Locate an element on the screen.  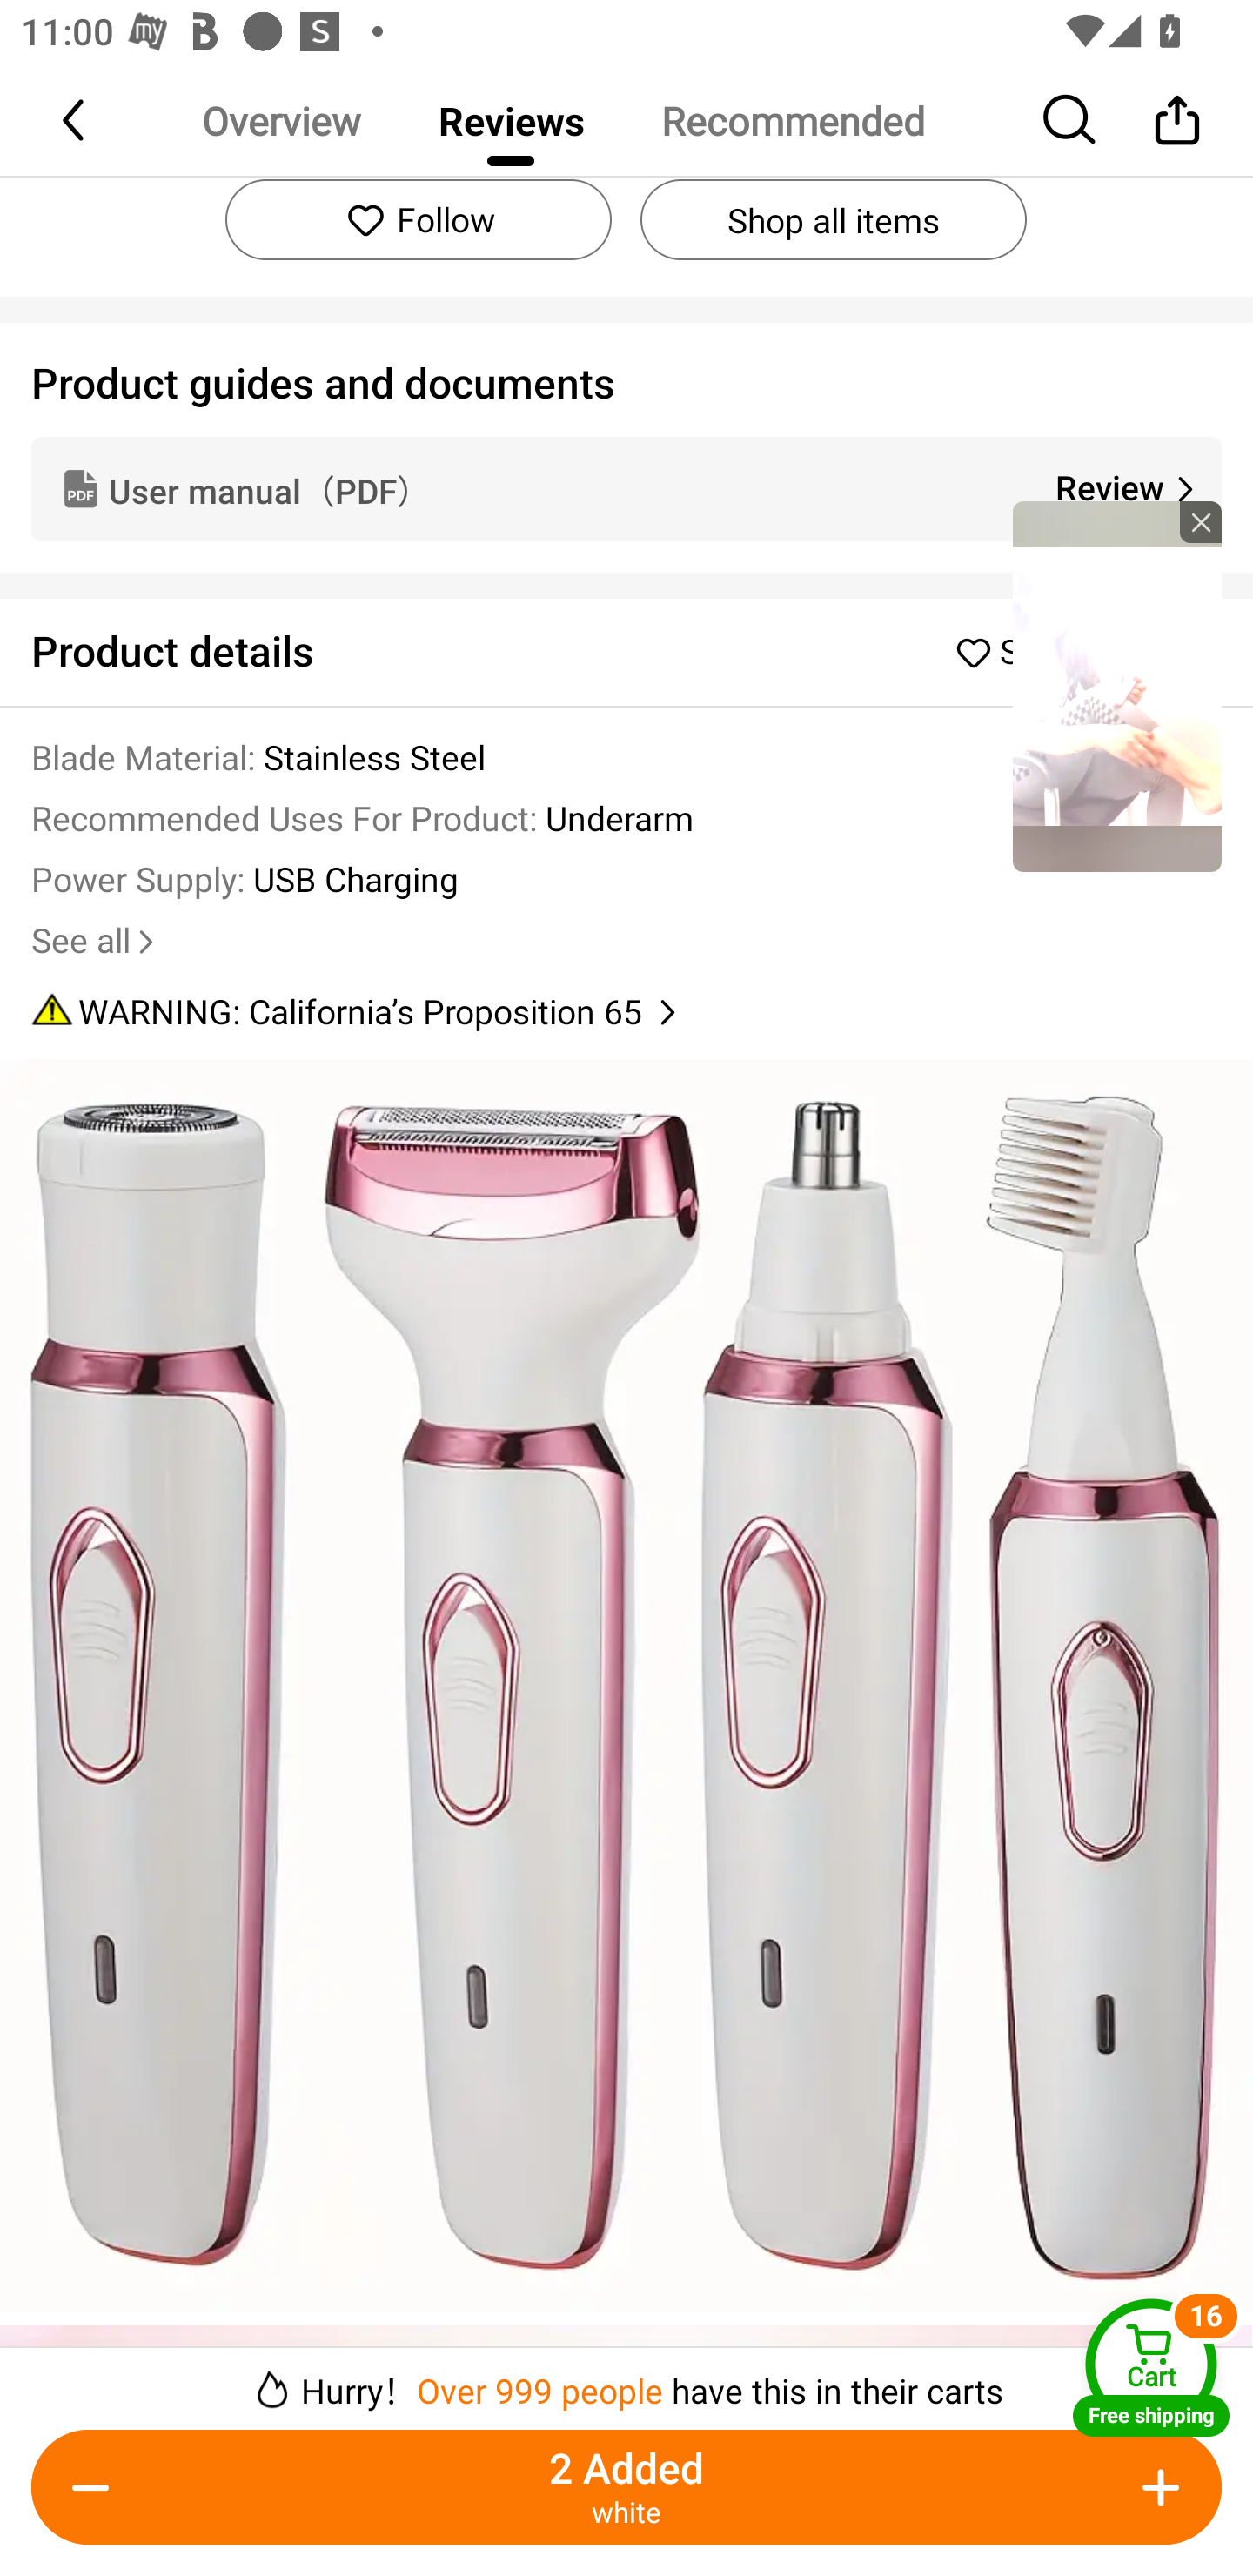
Back is located at coordinates (76, 119).